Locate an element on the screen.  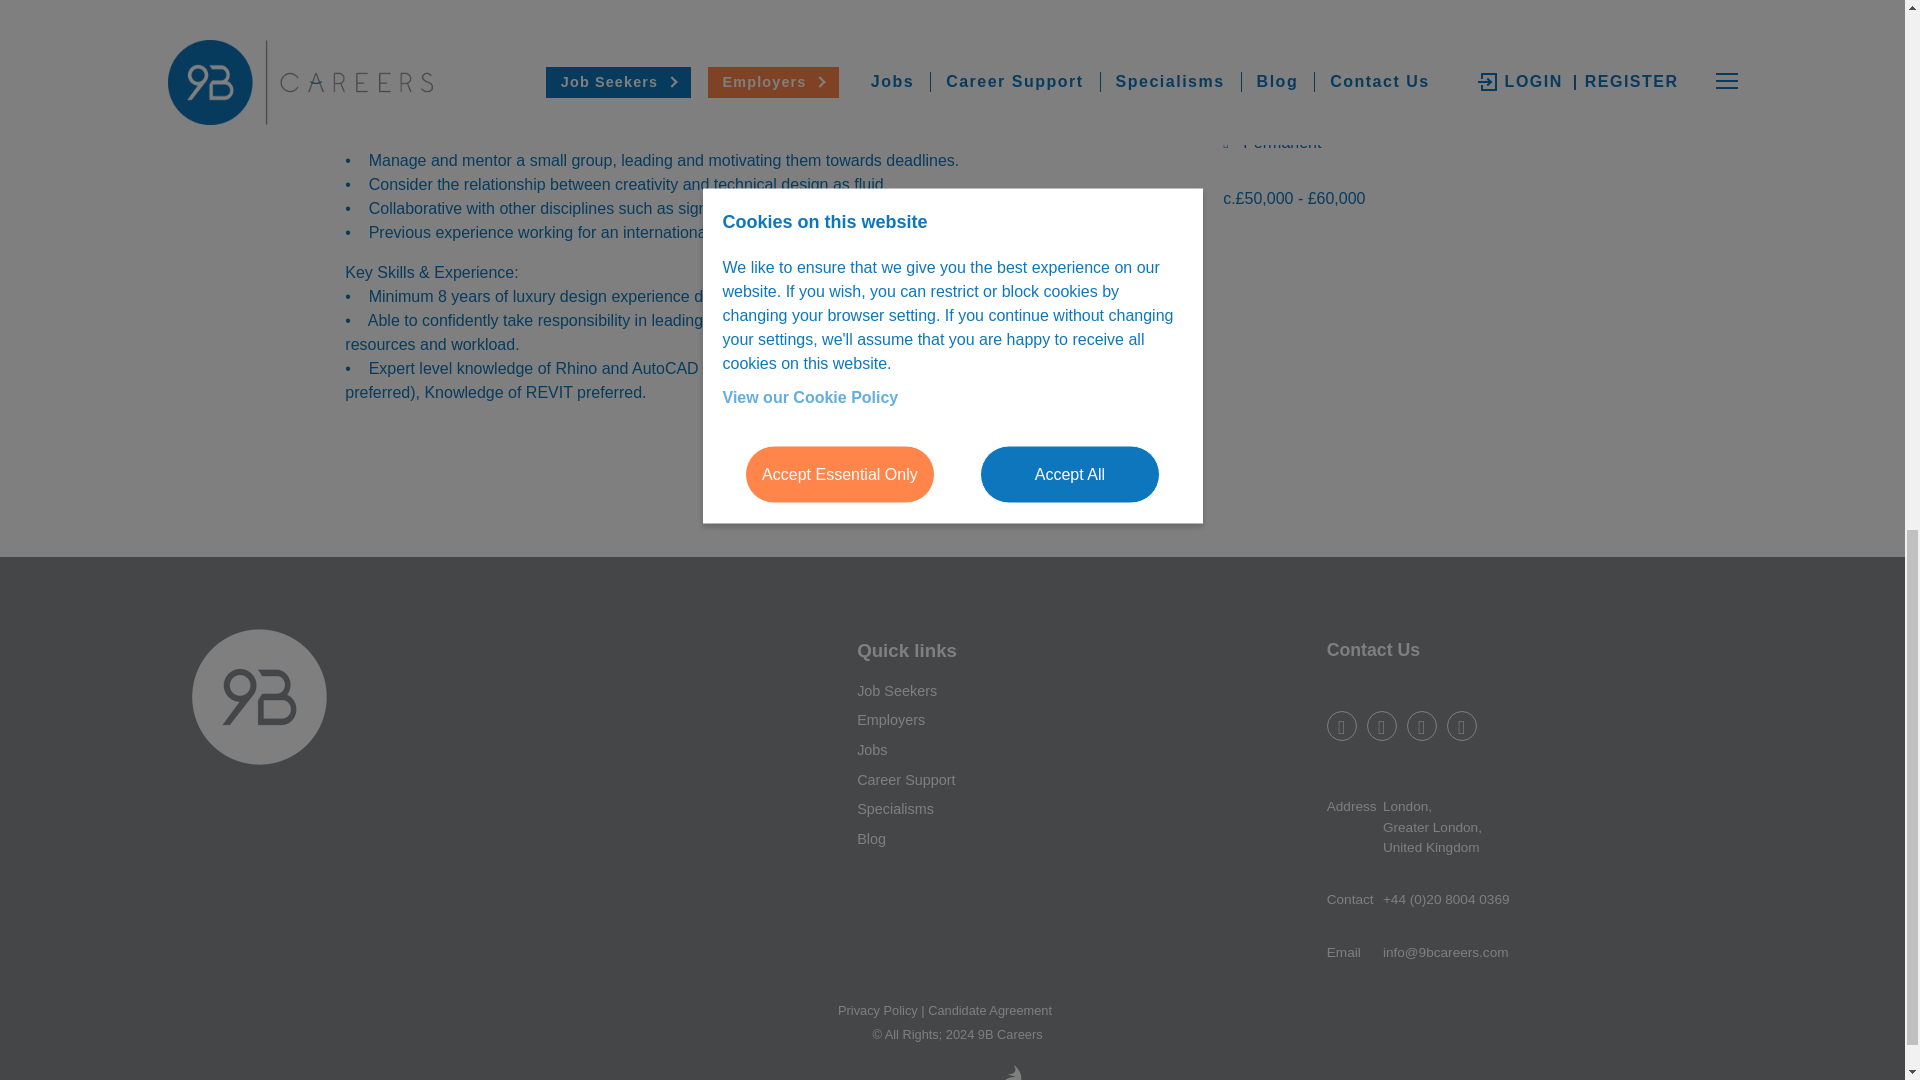
Recruitment Software - Firefish Software is located at coordinates (1010, 1072).